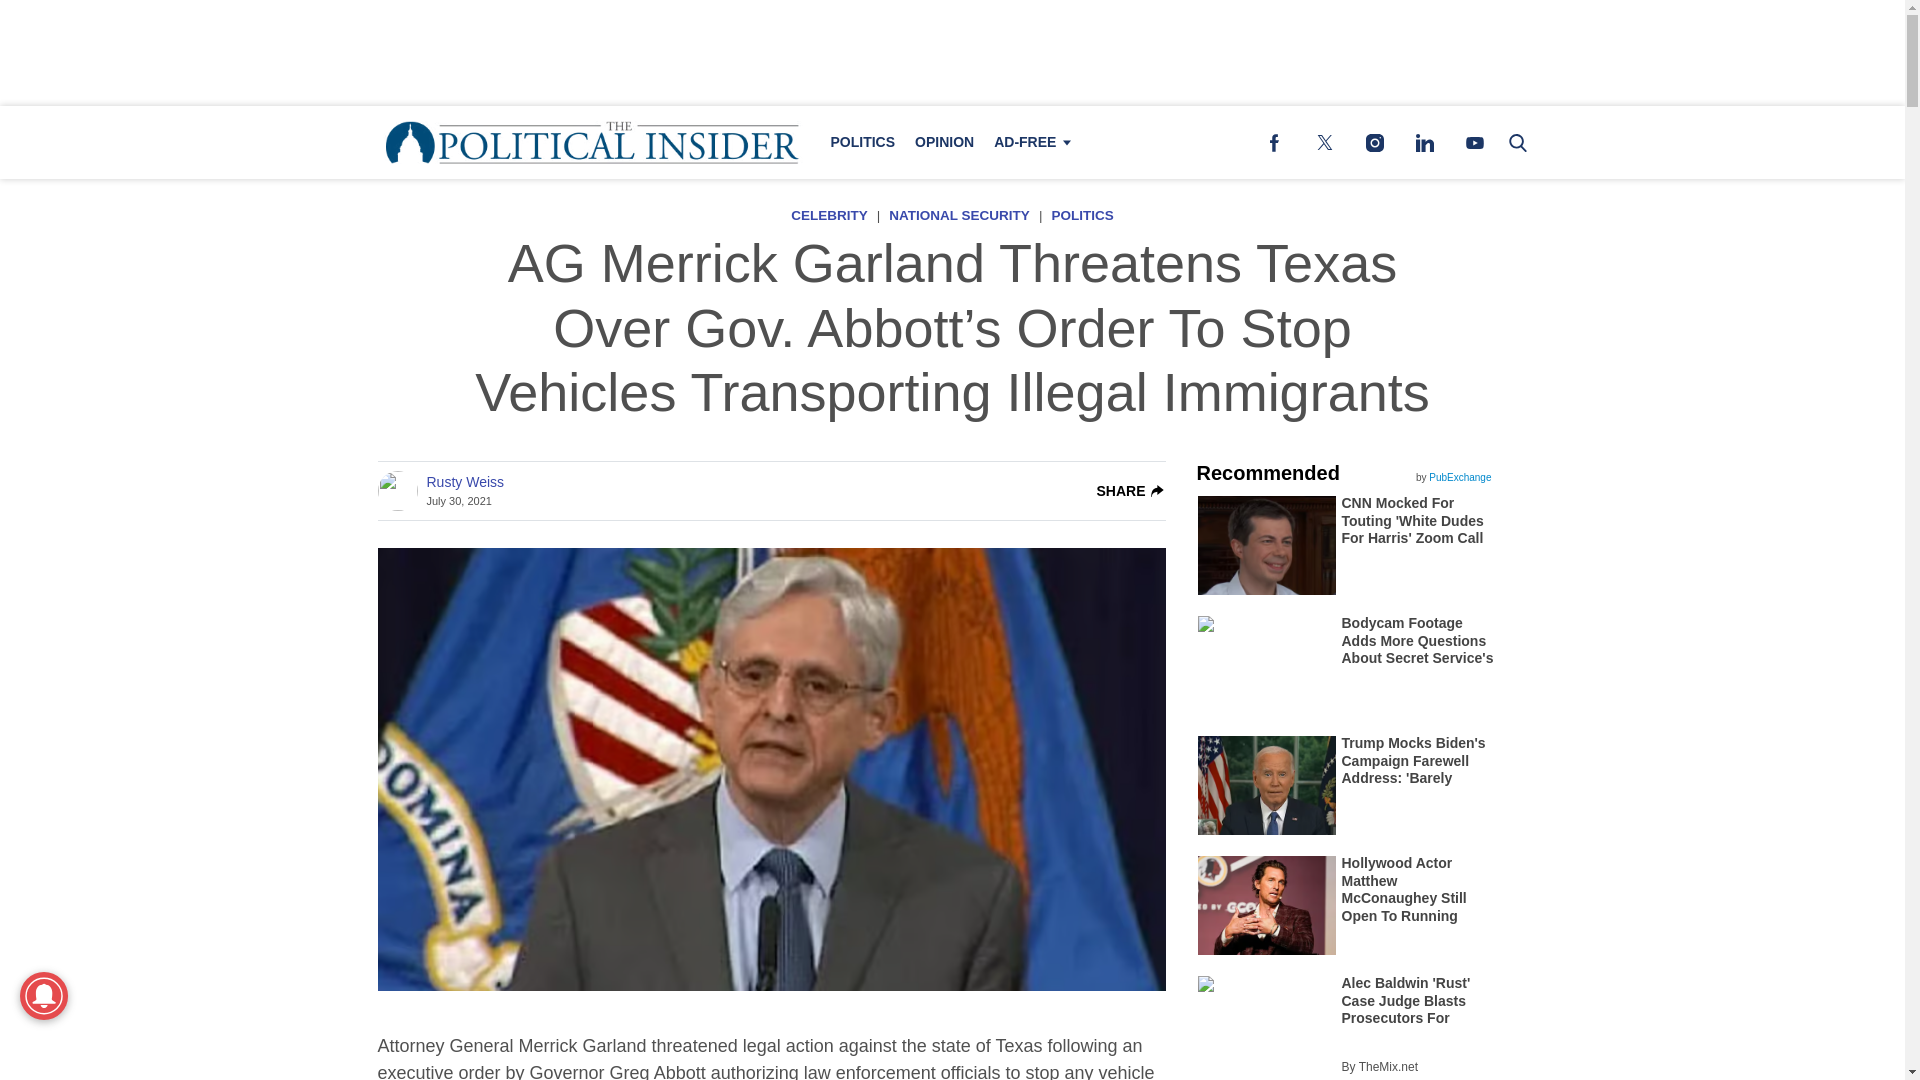 This screenshot has height=1080, width=1920. What do you see at coordinates (464, 482) in the screenshot?
I see `Rusty Weiss` at bounding box center [464, 482].